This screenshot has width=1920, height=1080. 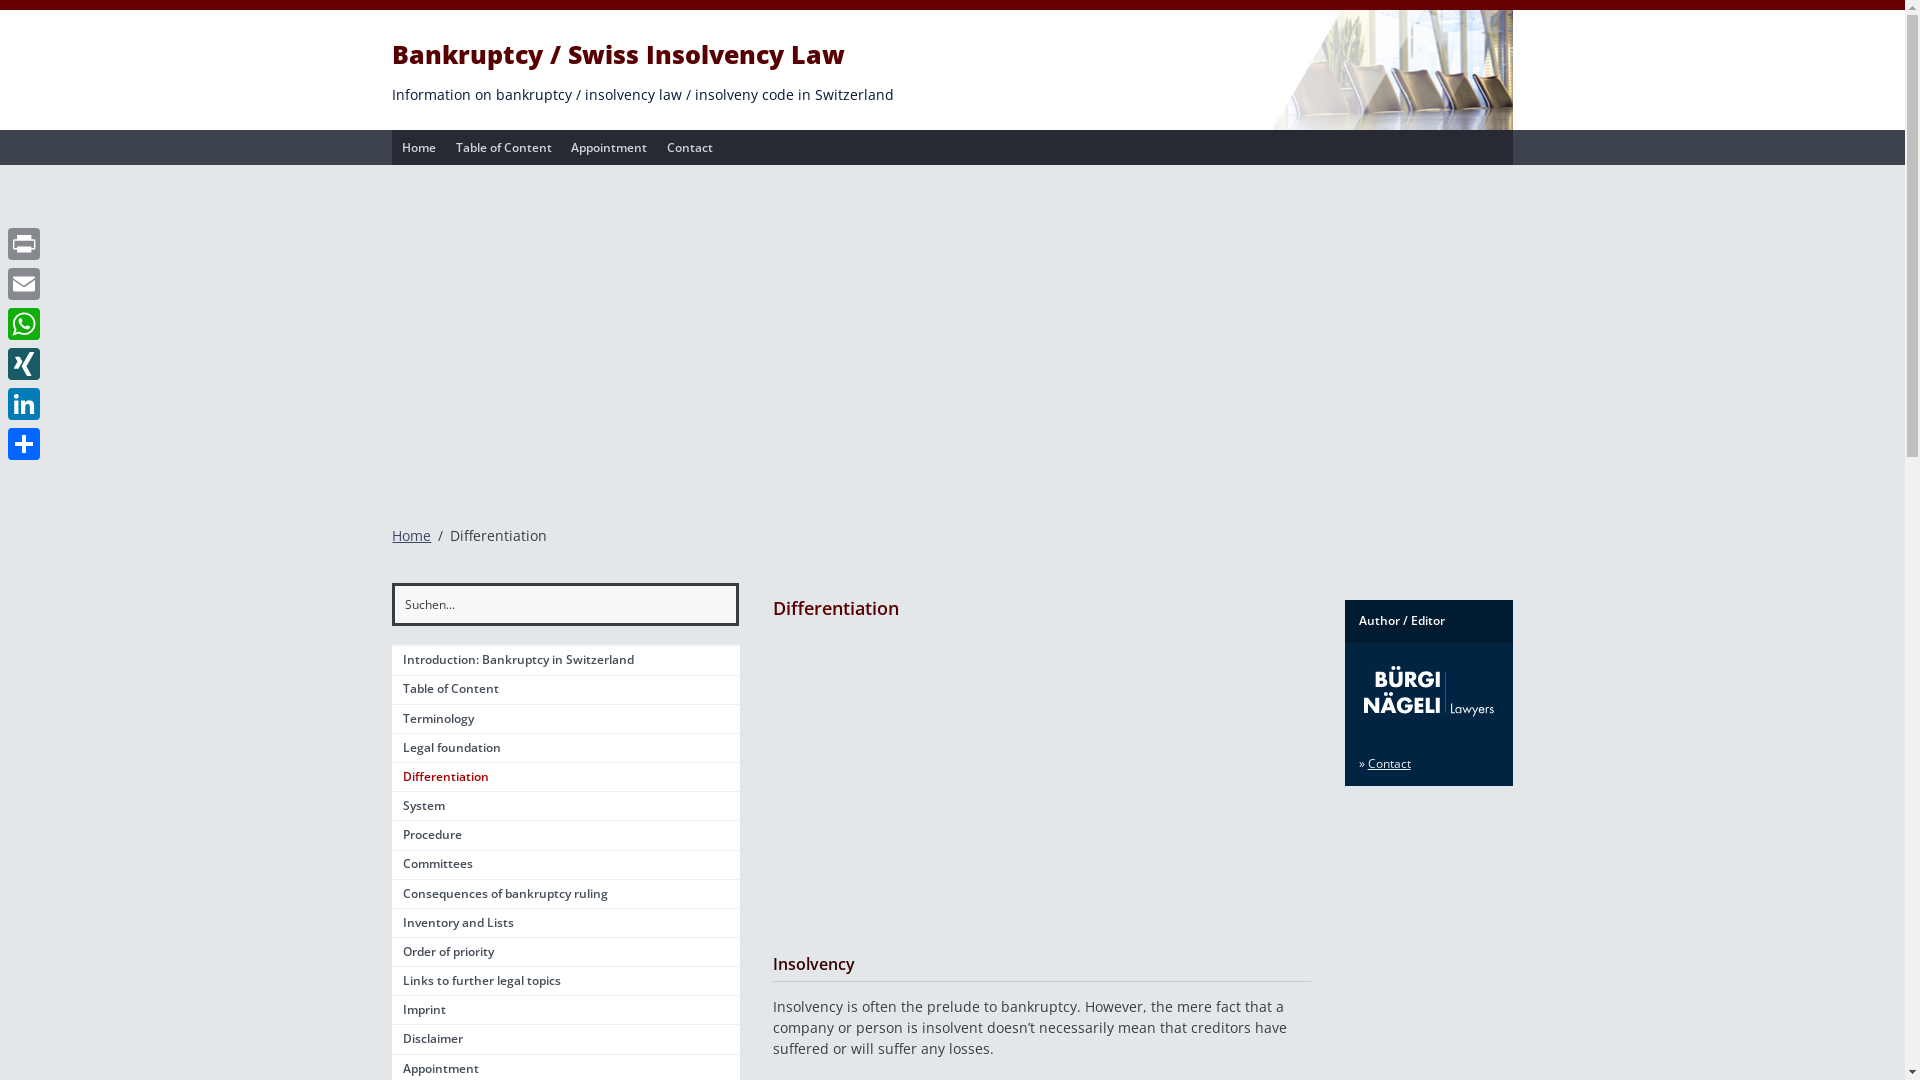 I want to click on XING, so click(x=24, y=364).